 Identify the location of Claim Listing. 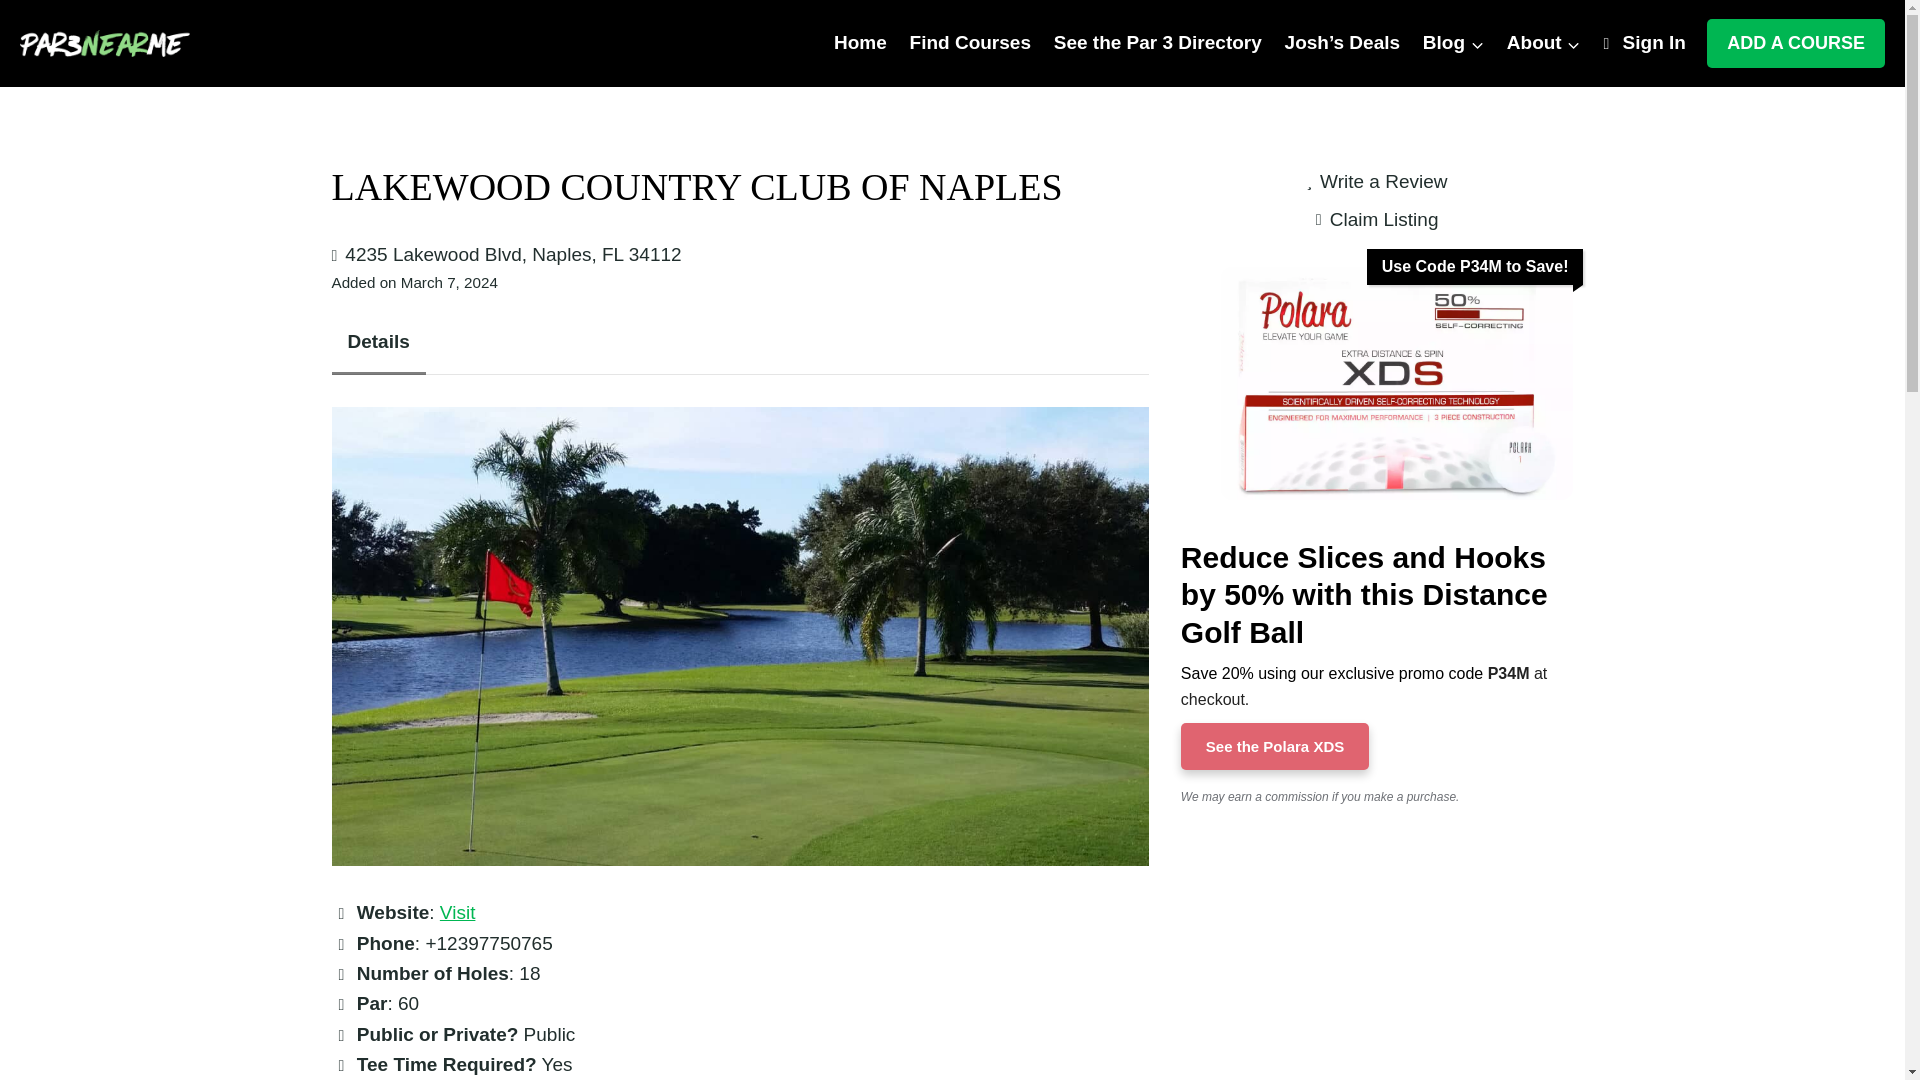
(1376, 220).